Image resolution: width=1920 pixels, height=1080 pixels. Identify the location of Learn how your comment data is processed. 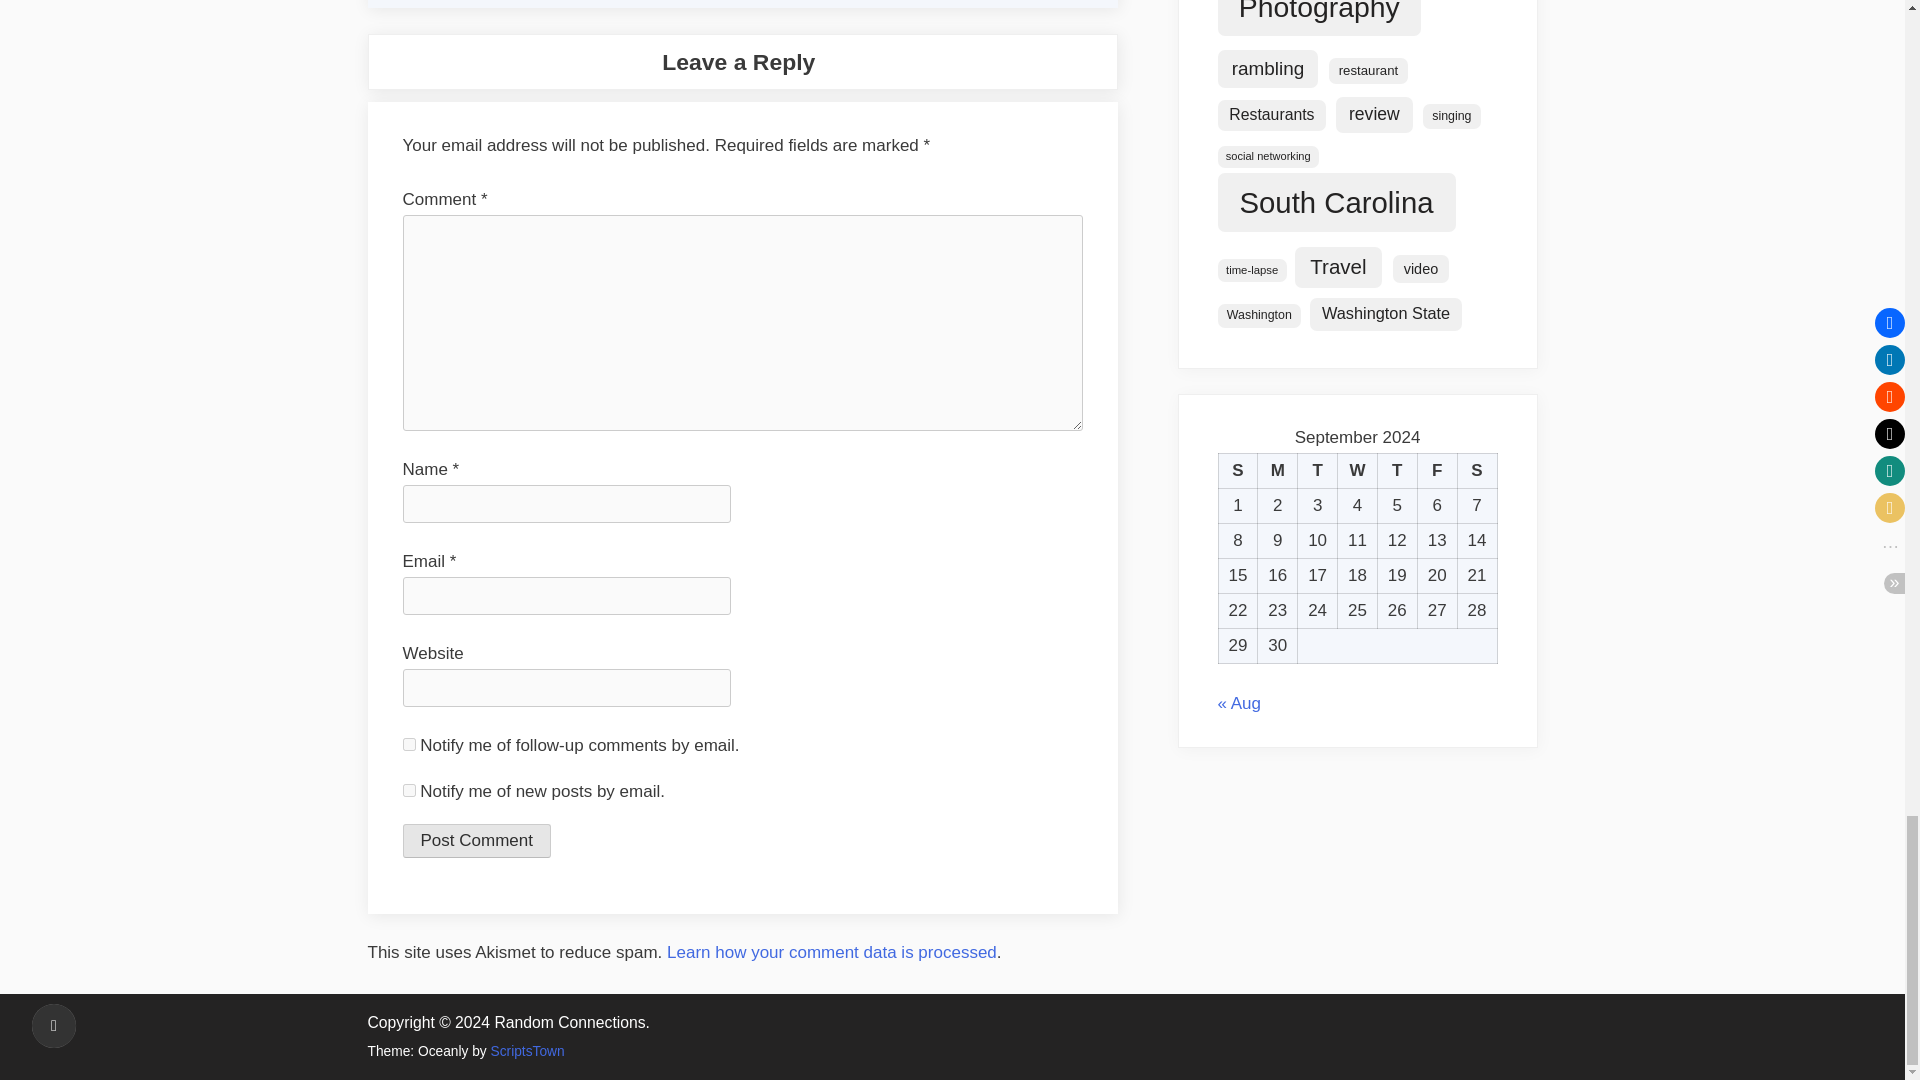
(831, 952).